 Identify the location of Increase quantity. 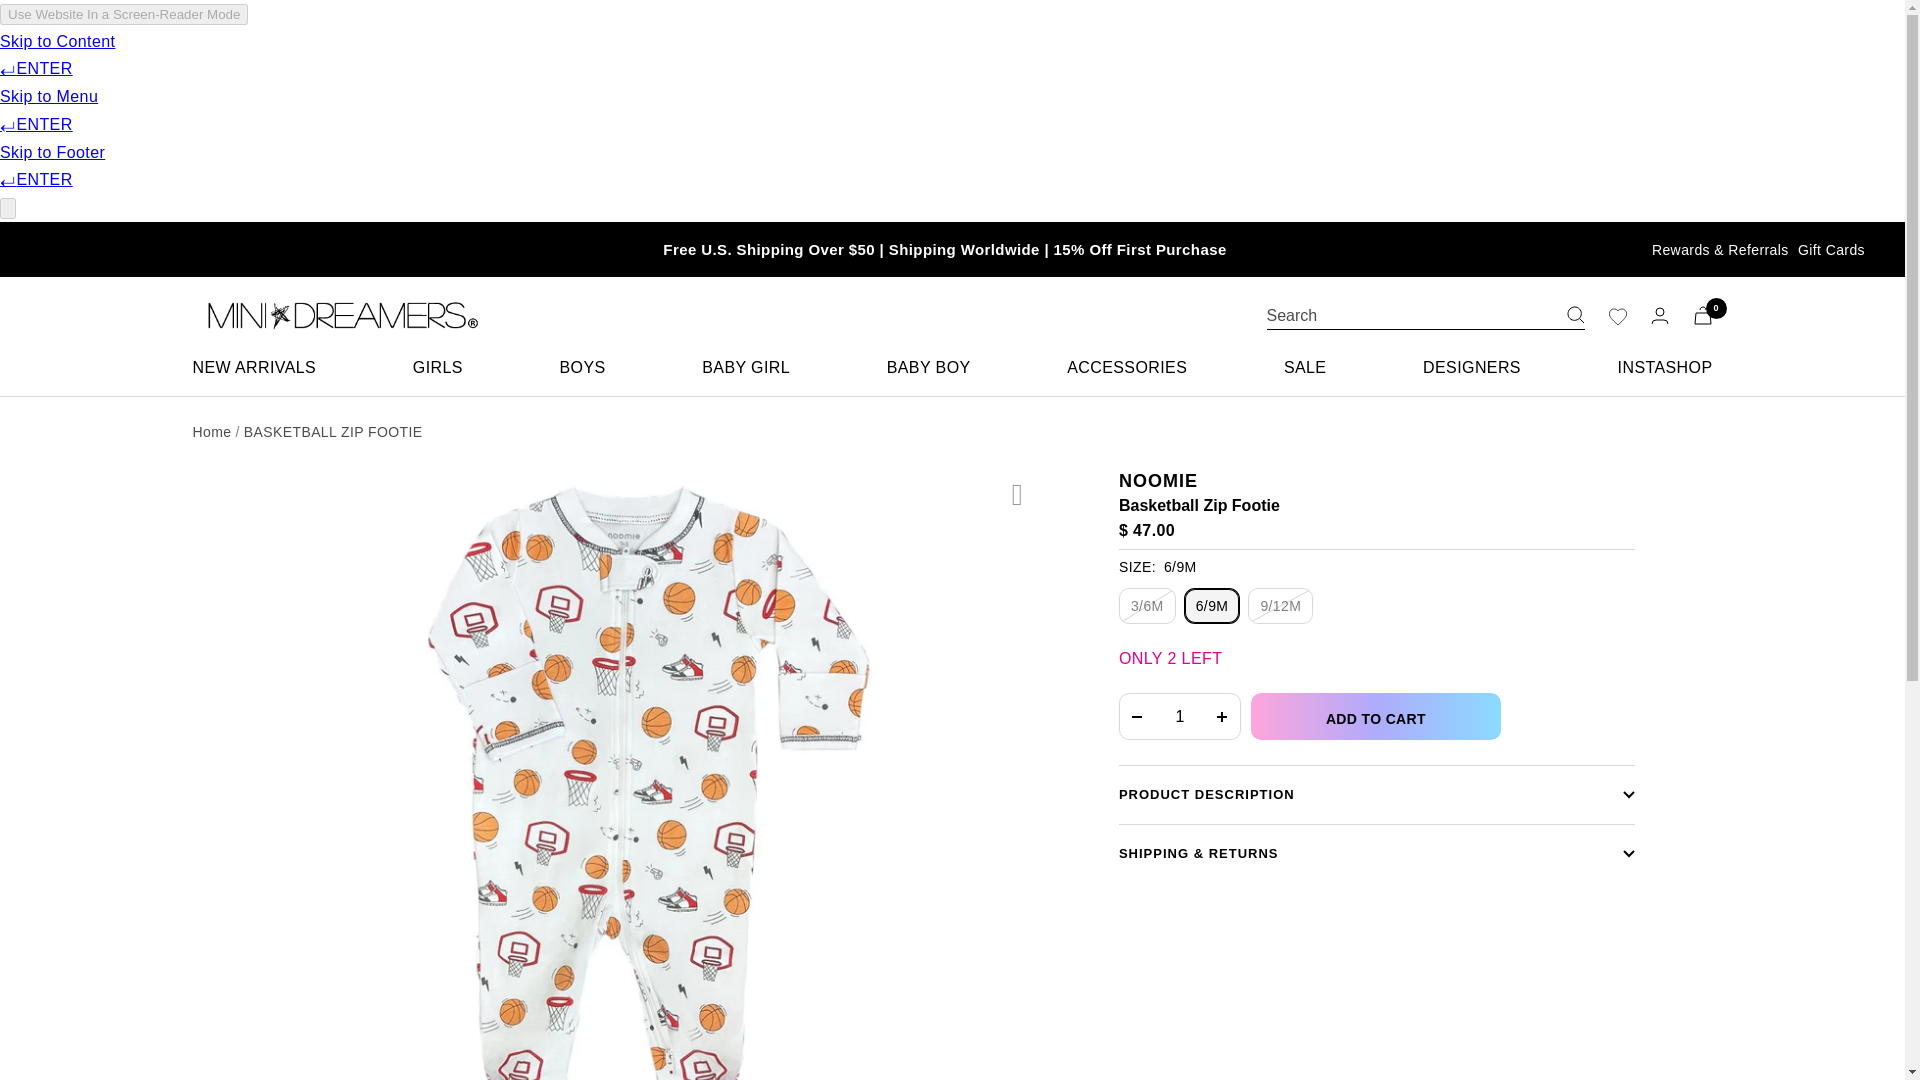
(1222, 716).